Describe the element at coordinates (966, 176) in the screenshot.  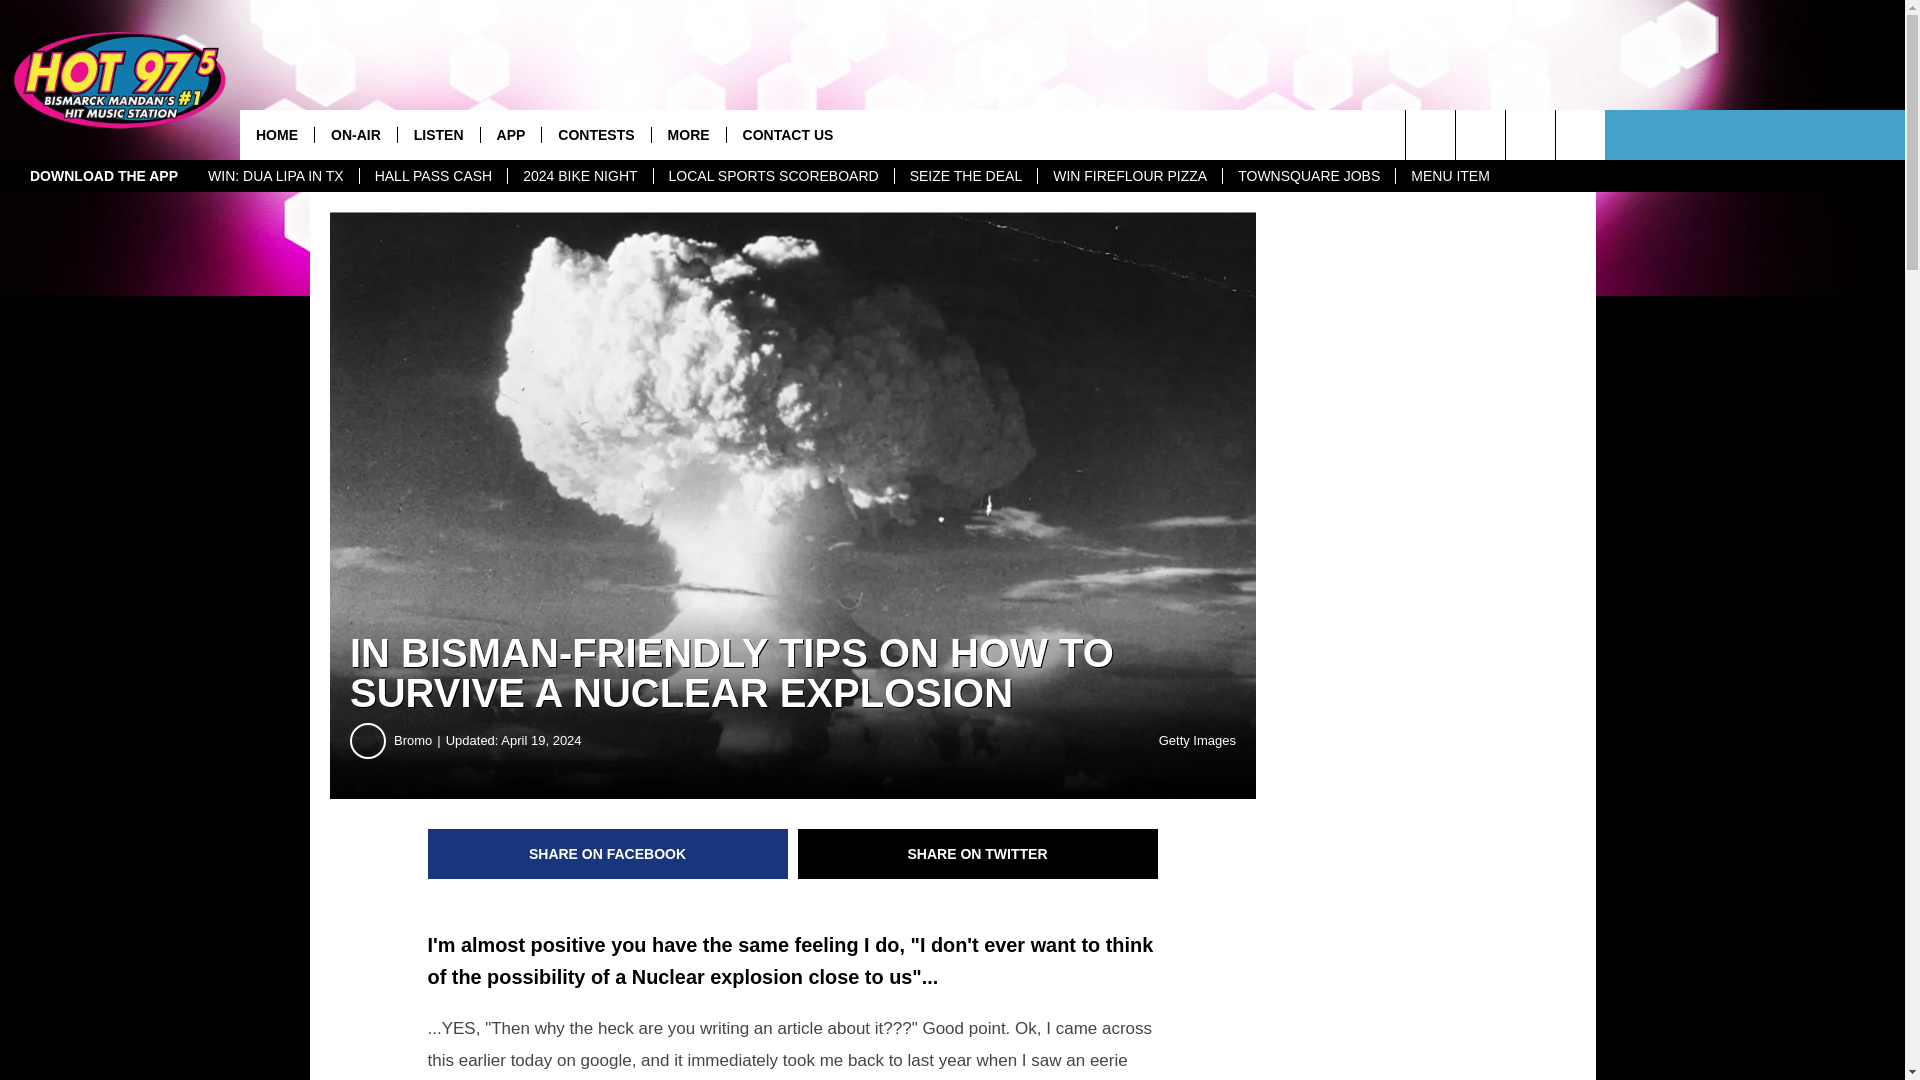
I see `SEIZE THE DEAL` at that location.